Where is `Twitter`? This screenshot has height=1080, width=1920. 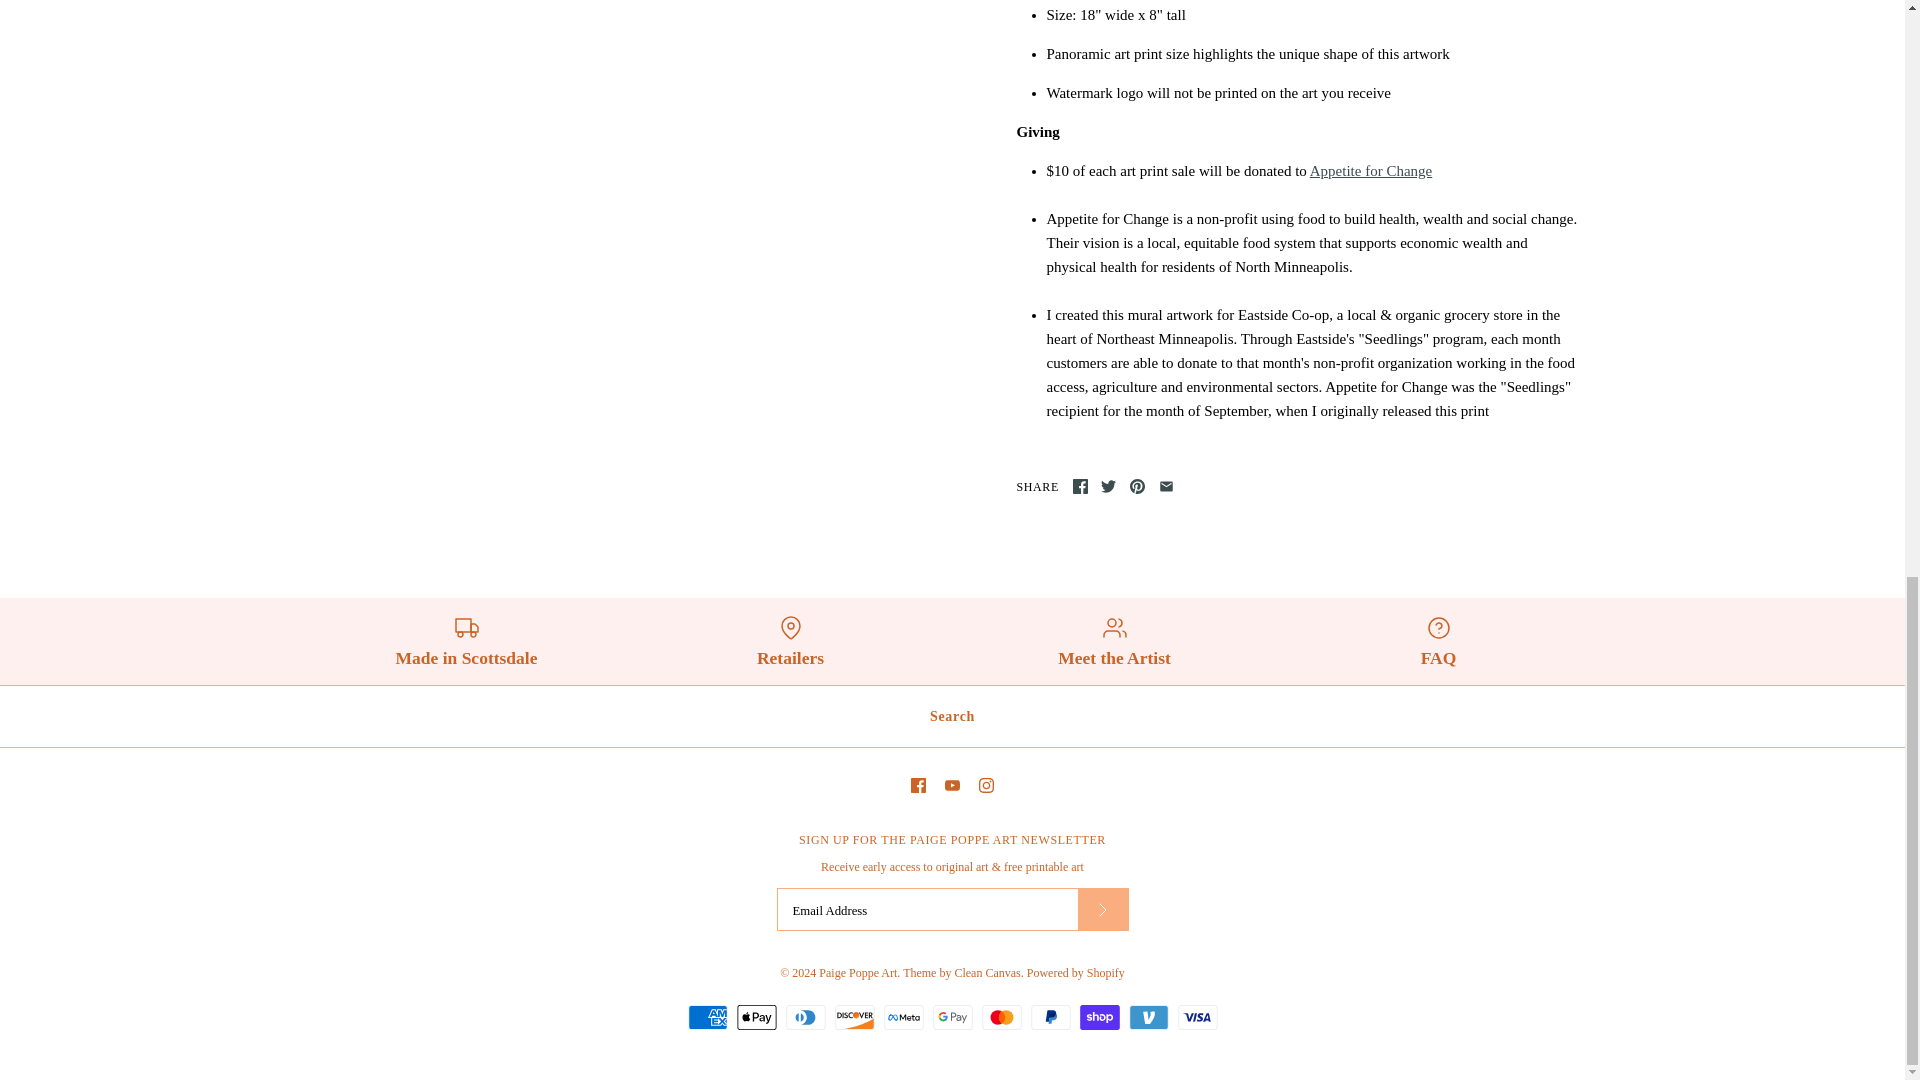
Twitter is located at coordinates (1108, 486).